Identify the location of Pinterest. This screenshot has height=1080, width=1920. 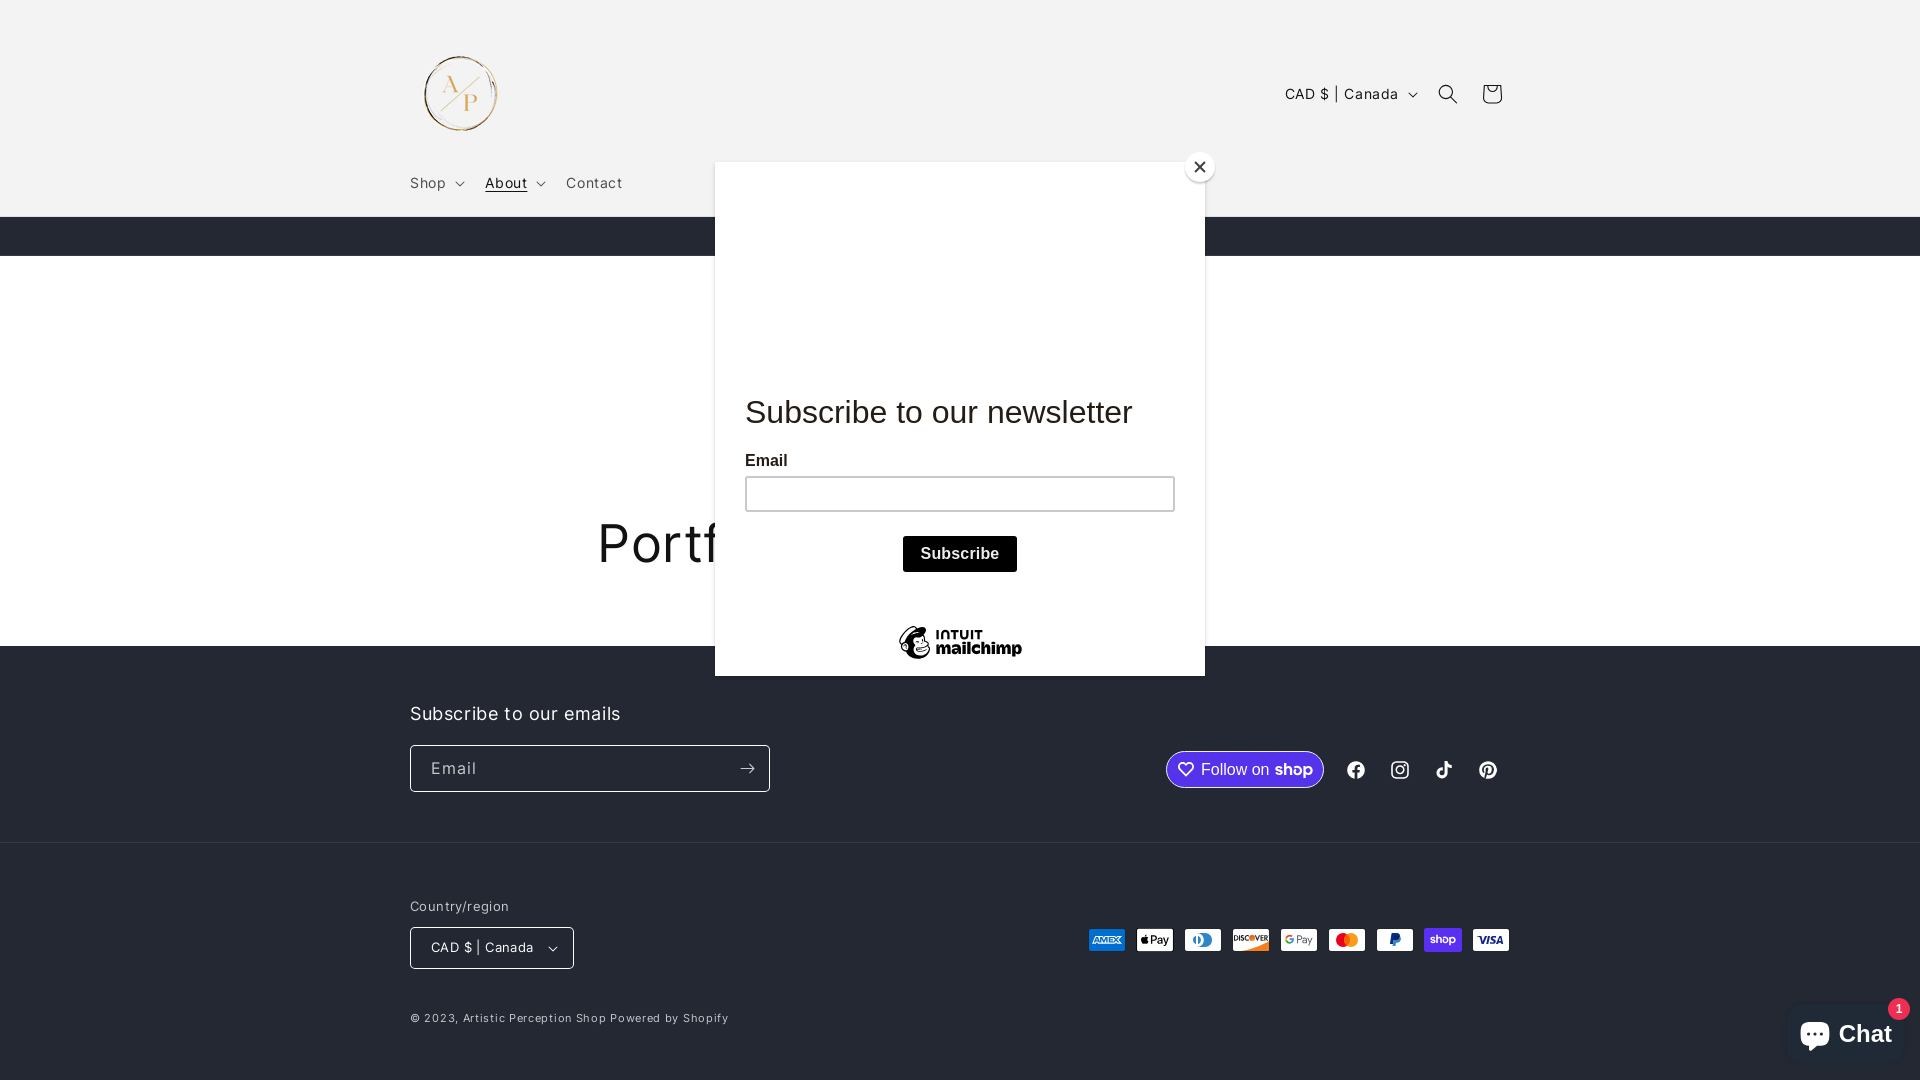
(1488, 770).